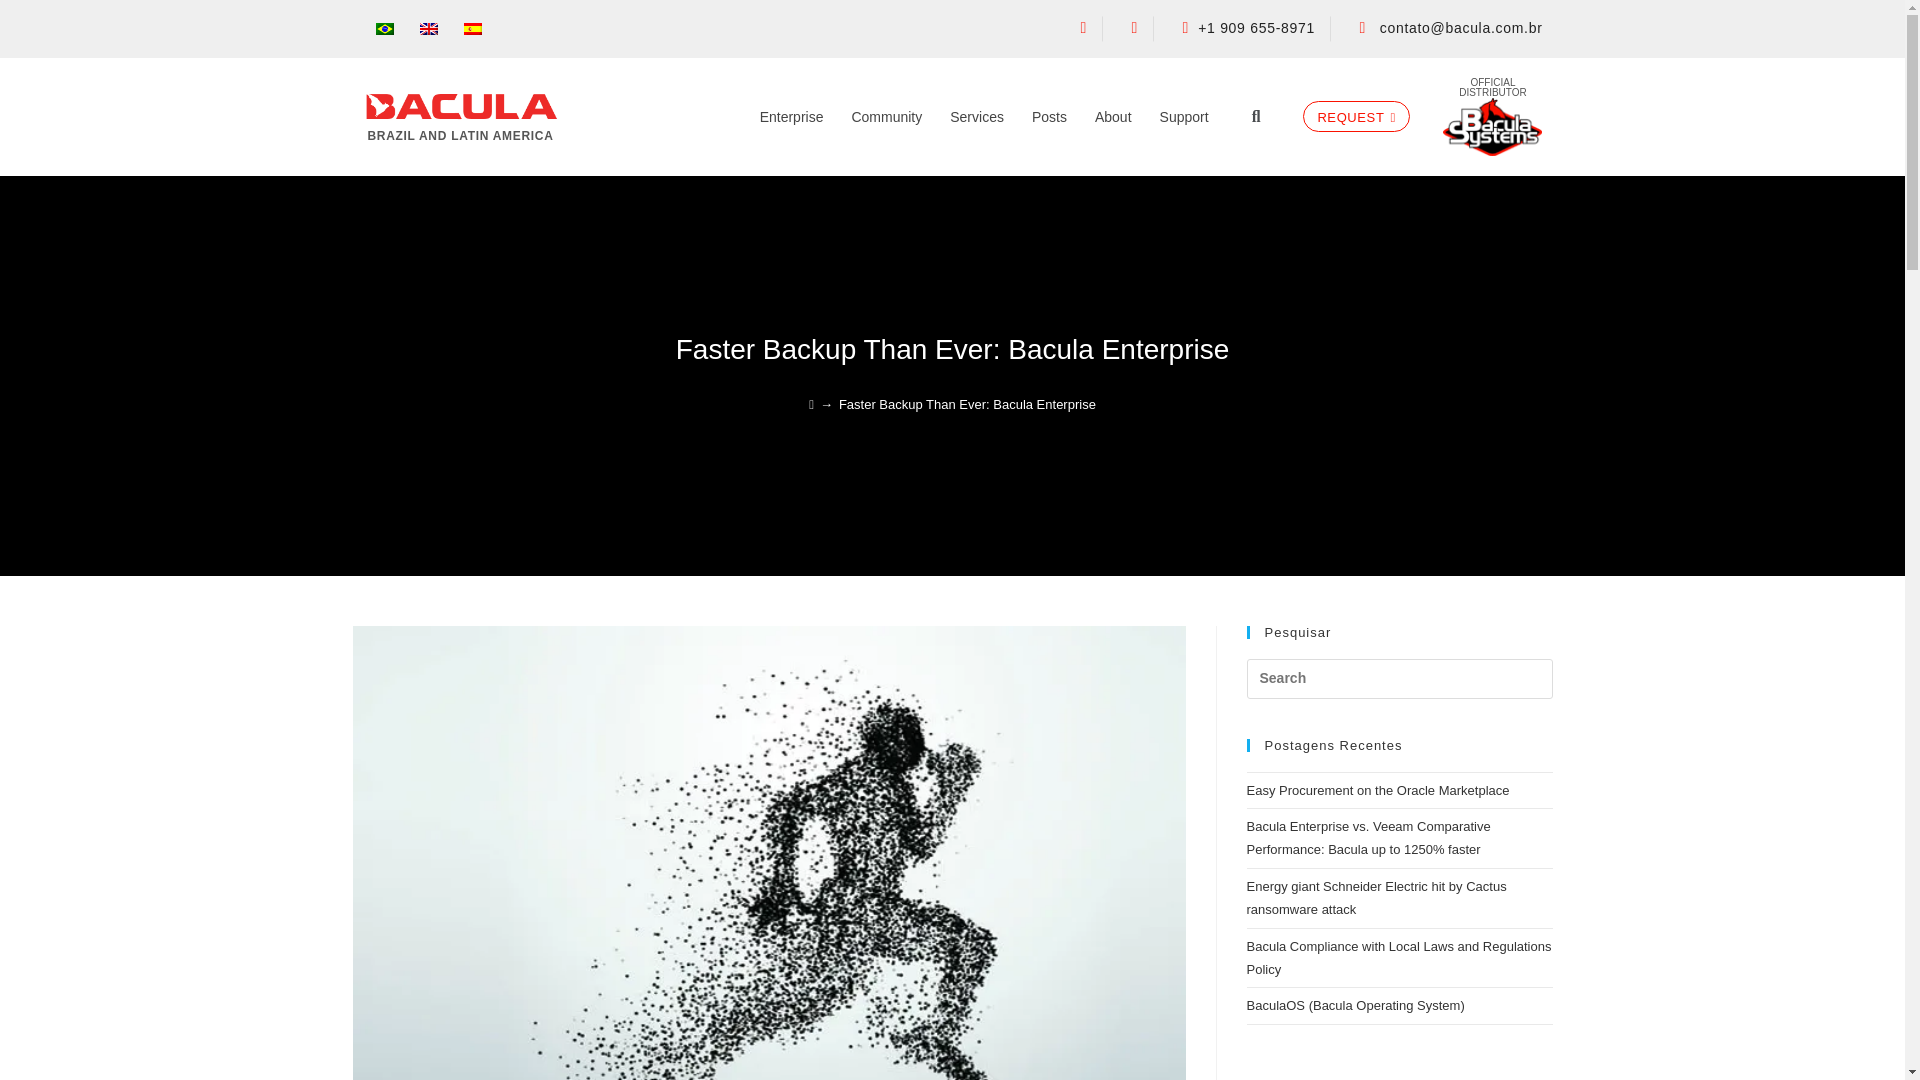 The width and height of the screenshot is (1920, 1080). I want to click on Community, so click(886, 116).